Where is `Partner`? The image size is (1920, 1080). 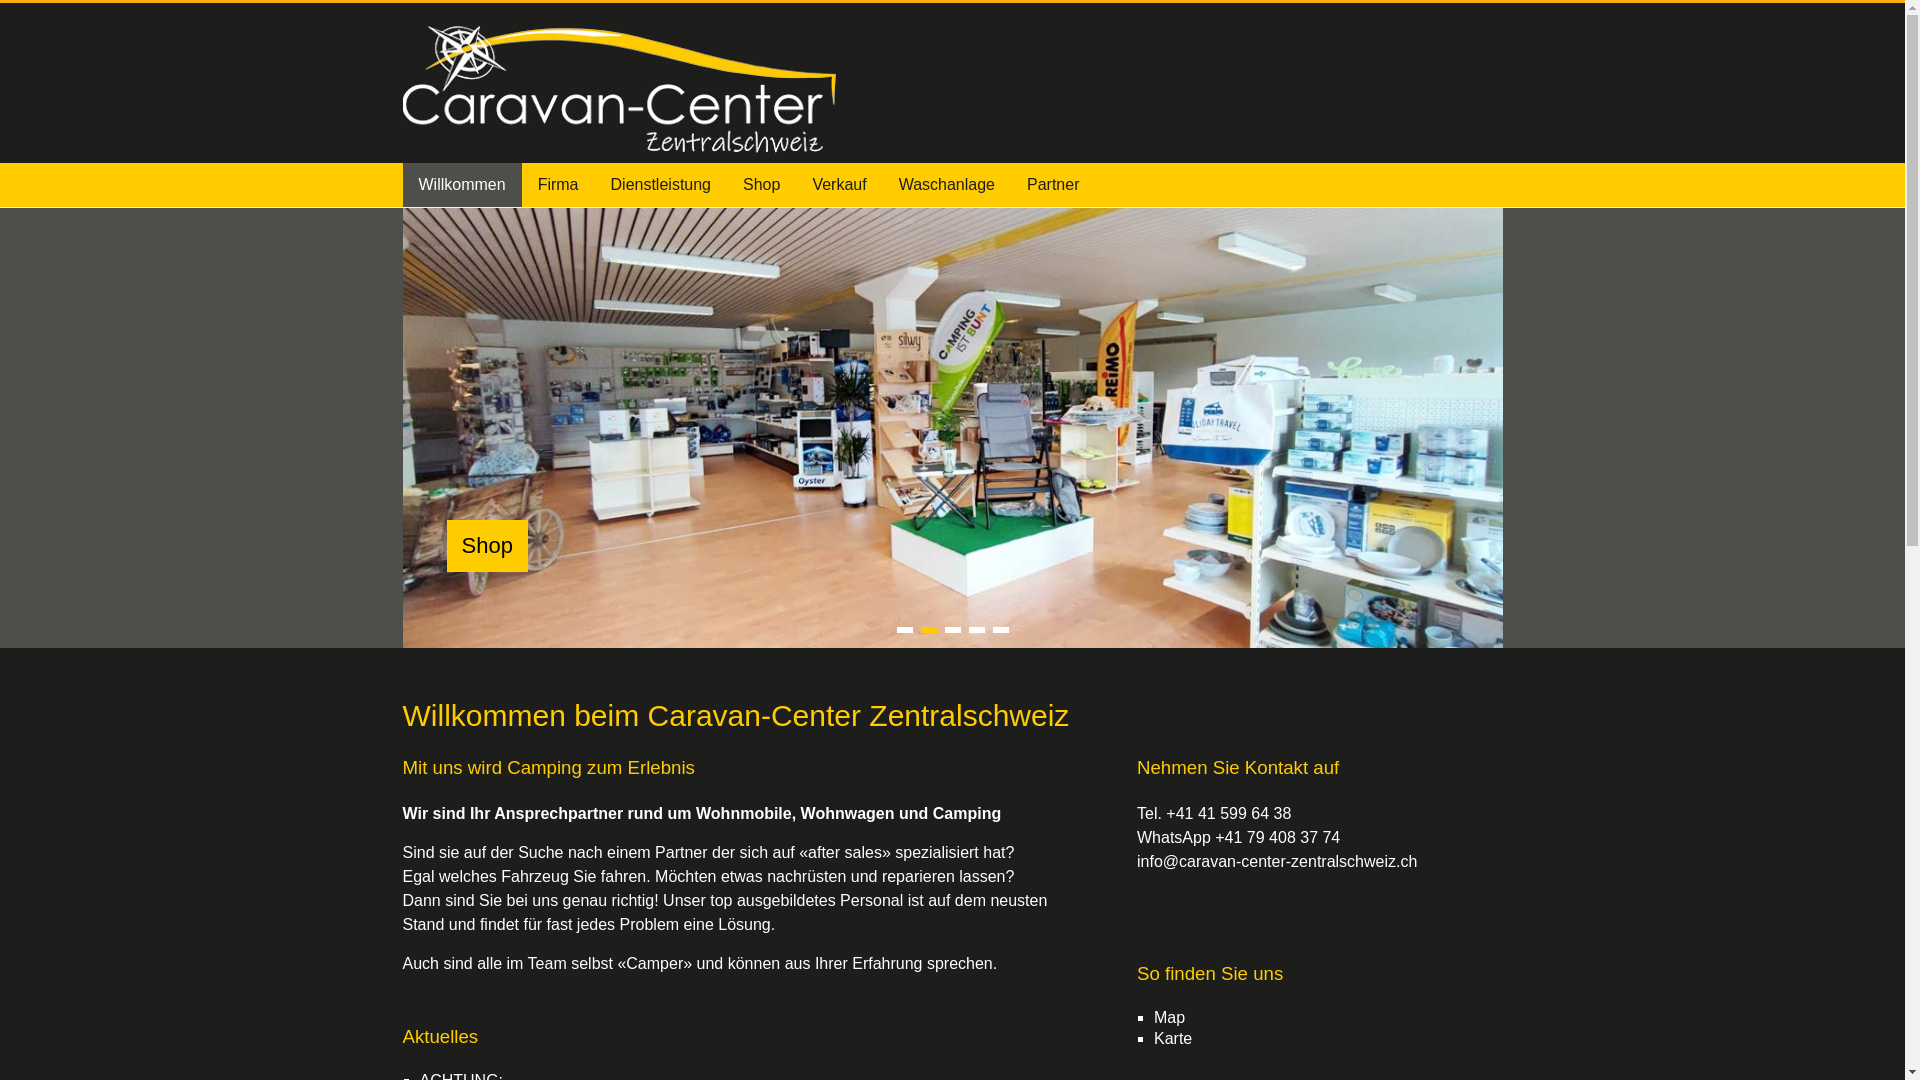 Partner is located at coordinates (1053, 185).